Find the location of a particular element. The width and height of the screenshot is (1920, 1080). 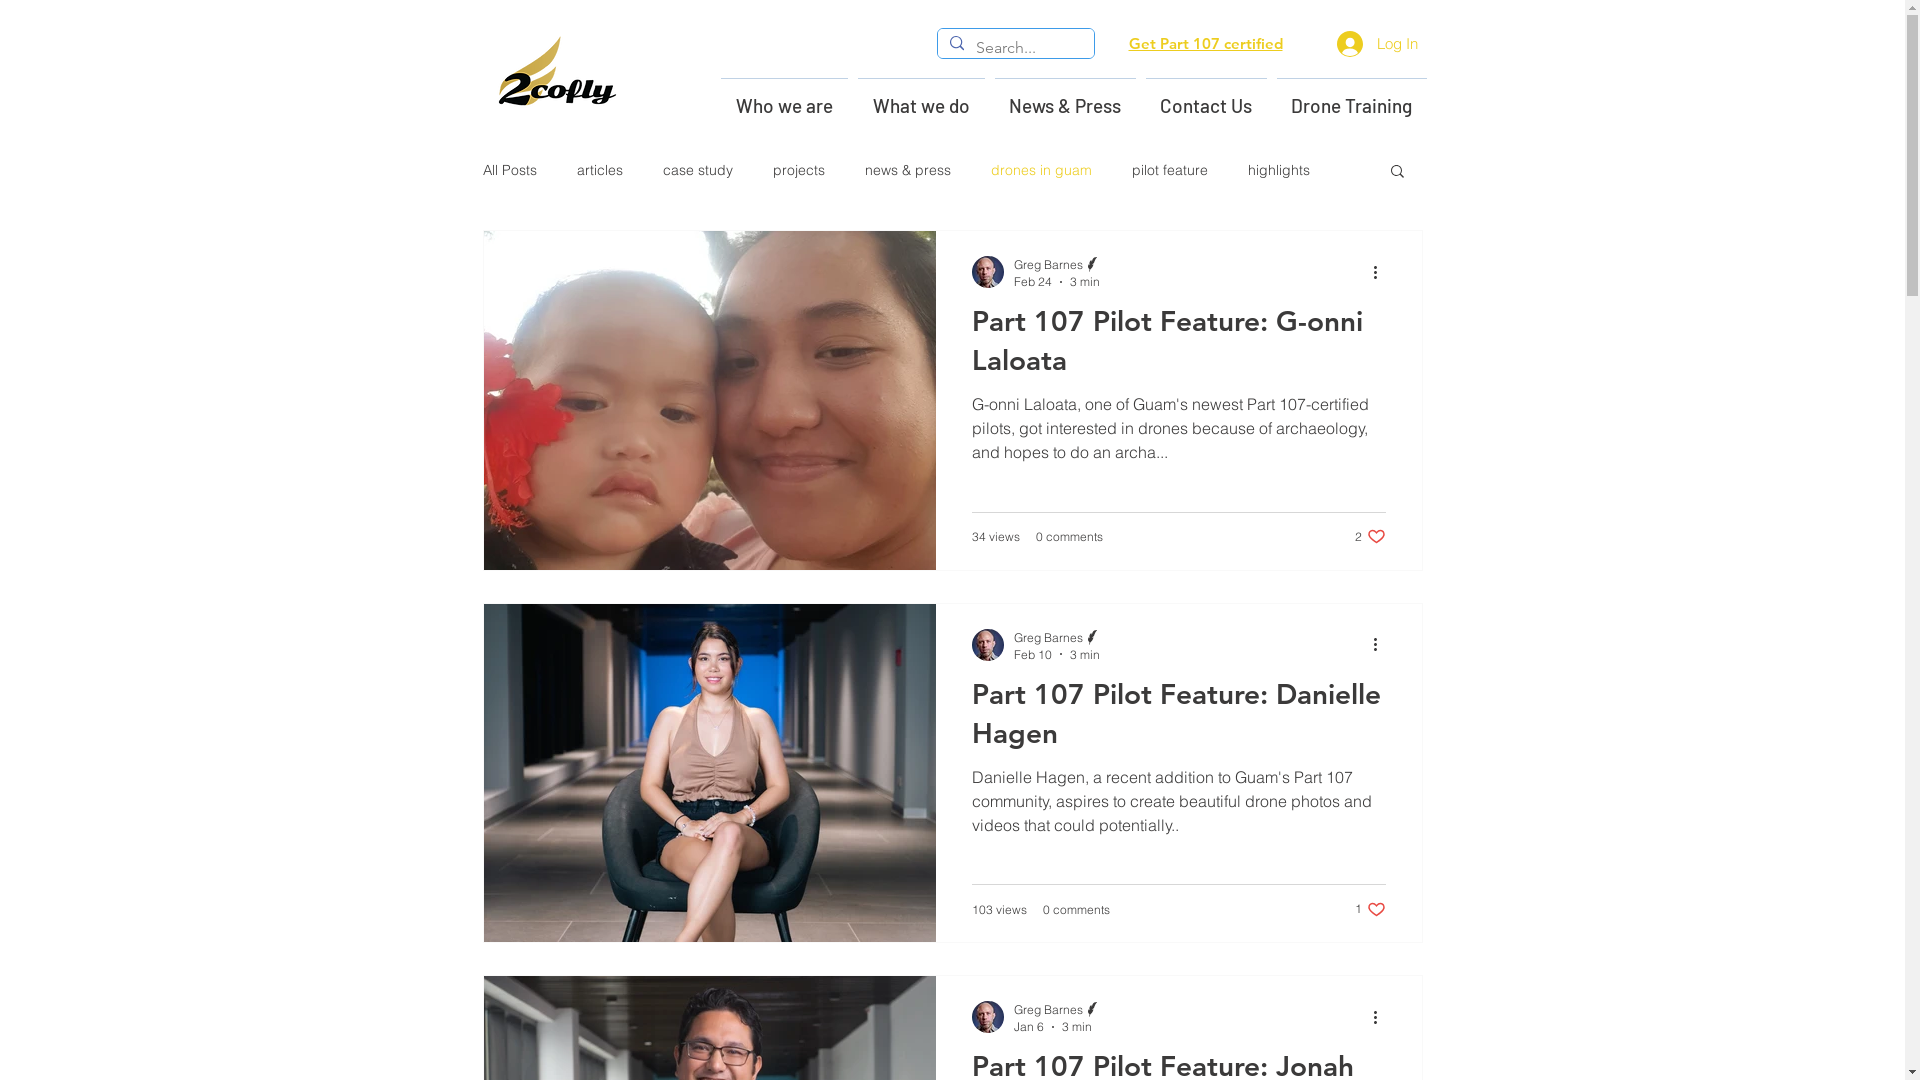

Part 107 Pilot Feature: G-onni Laloata is located at coordinates (1179, 346).